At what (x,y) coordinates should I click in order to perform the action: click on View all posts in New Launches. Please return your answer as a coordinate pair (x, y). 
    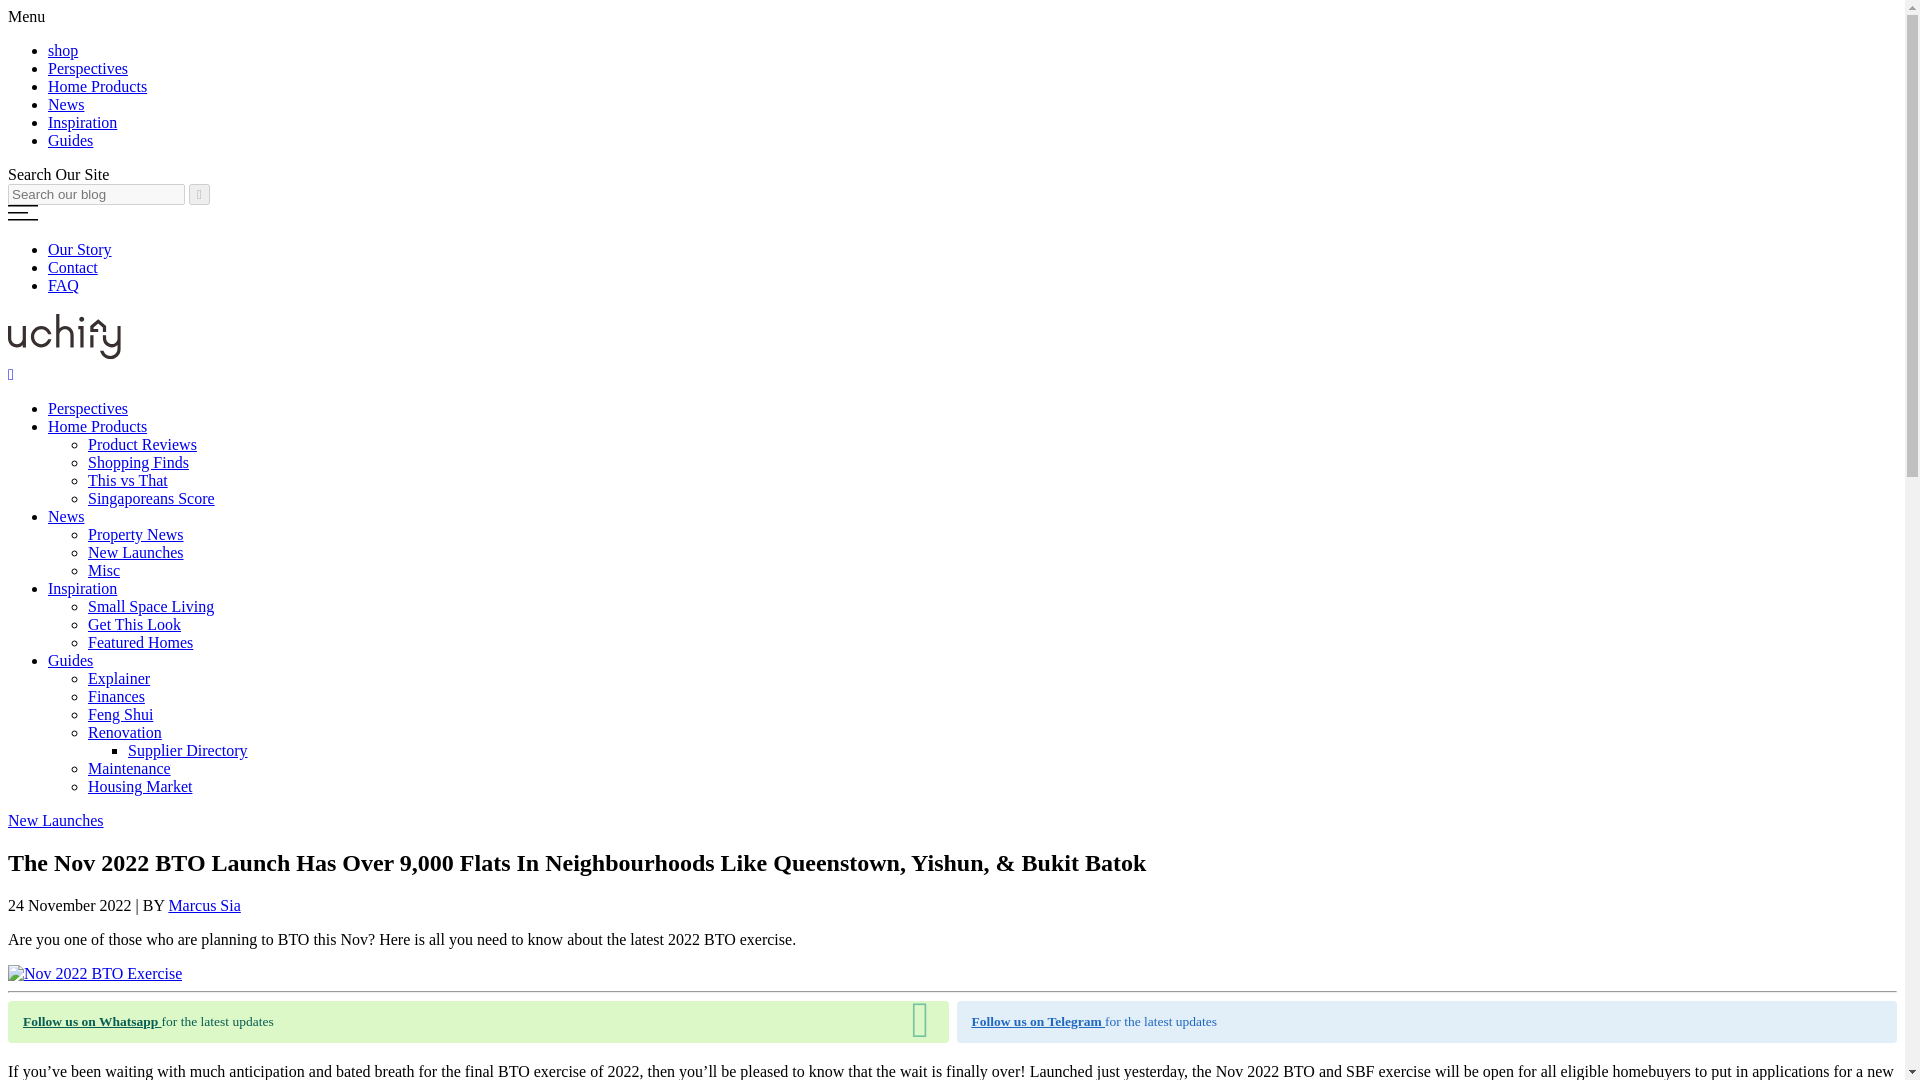
    Looking at the image, I should click on (55, 820).